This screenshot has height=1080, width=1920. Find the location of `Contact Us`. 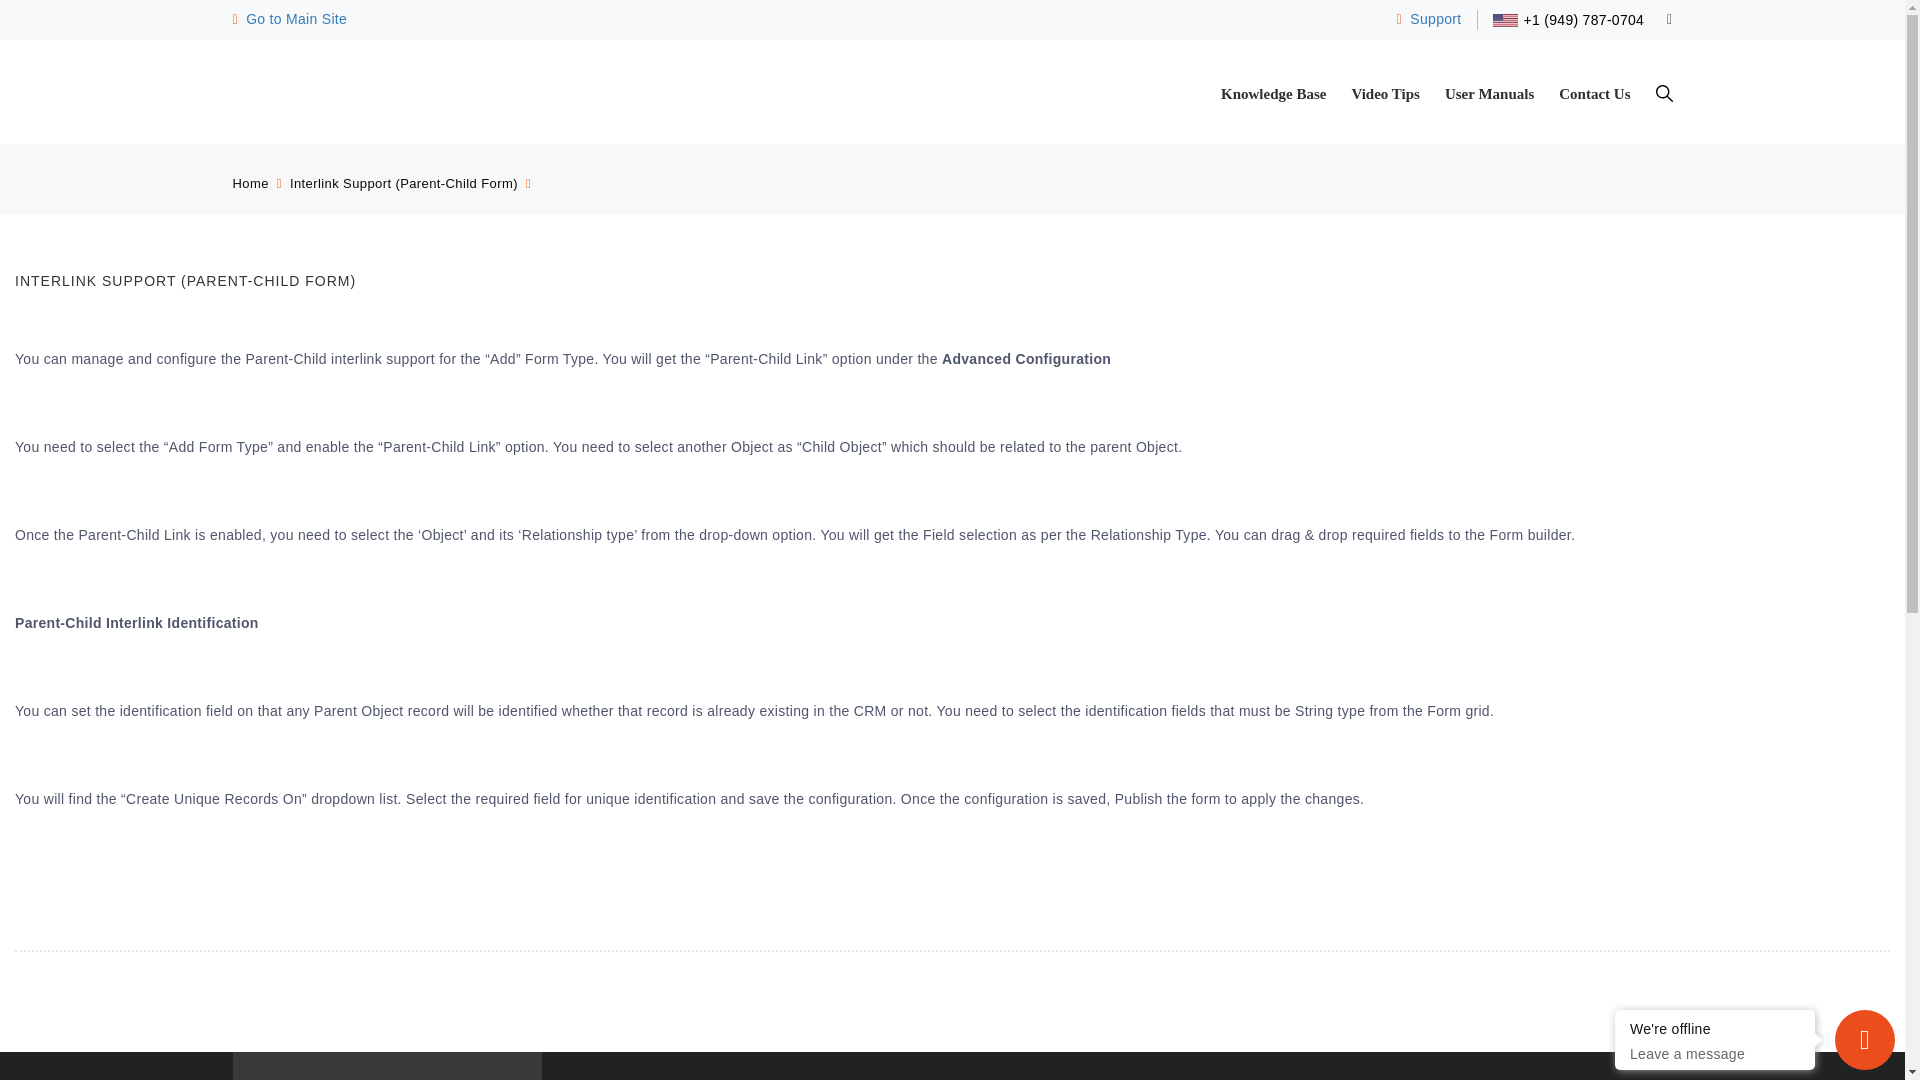

Contact Us is located at coordinates (1594, 94).